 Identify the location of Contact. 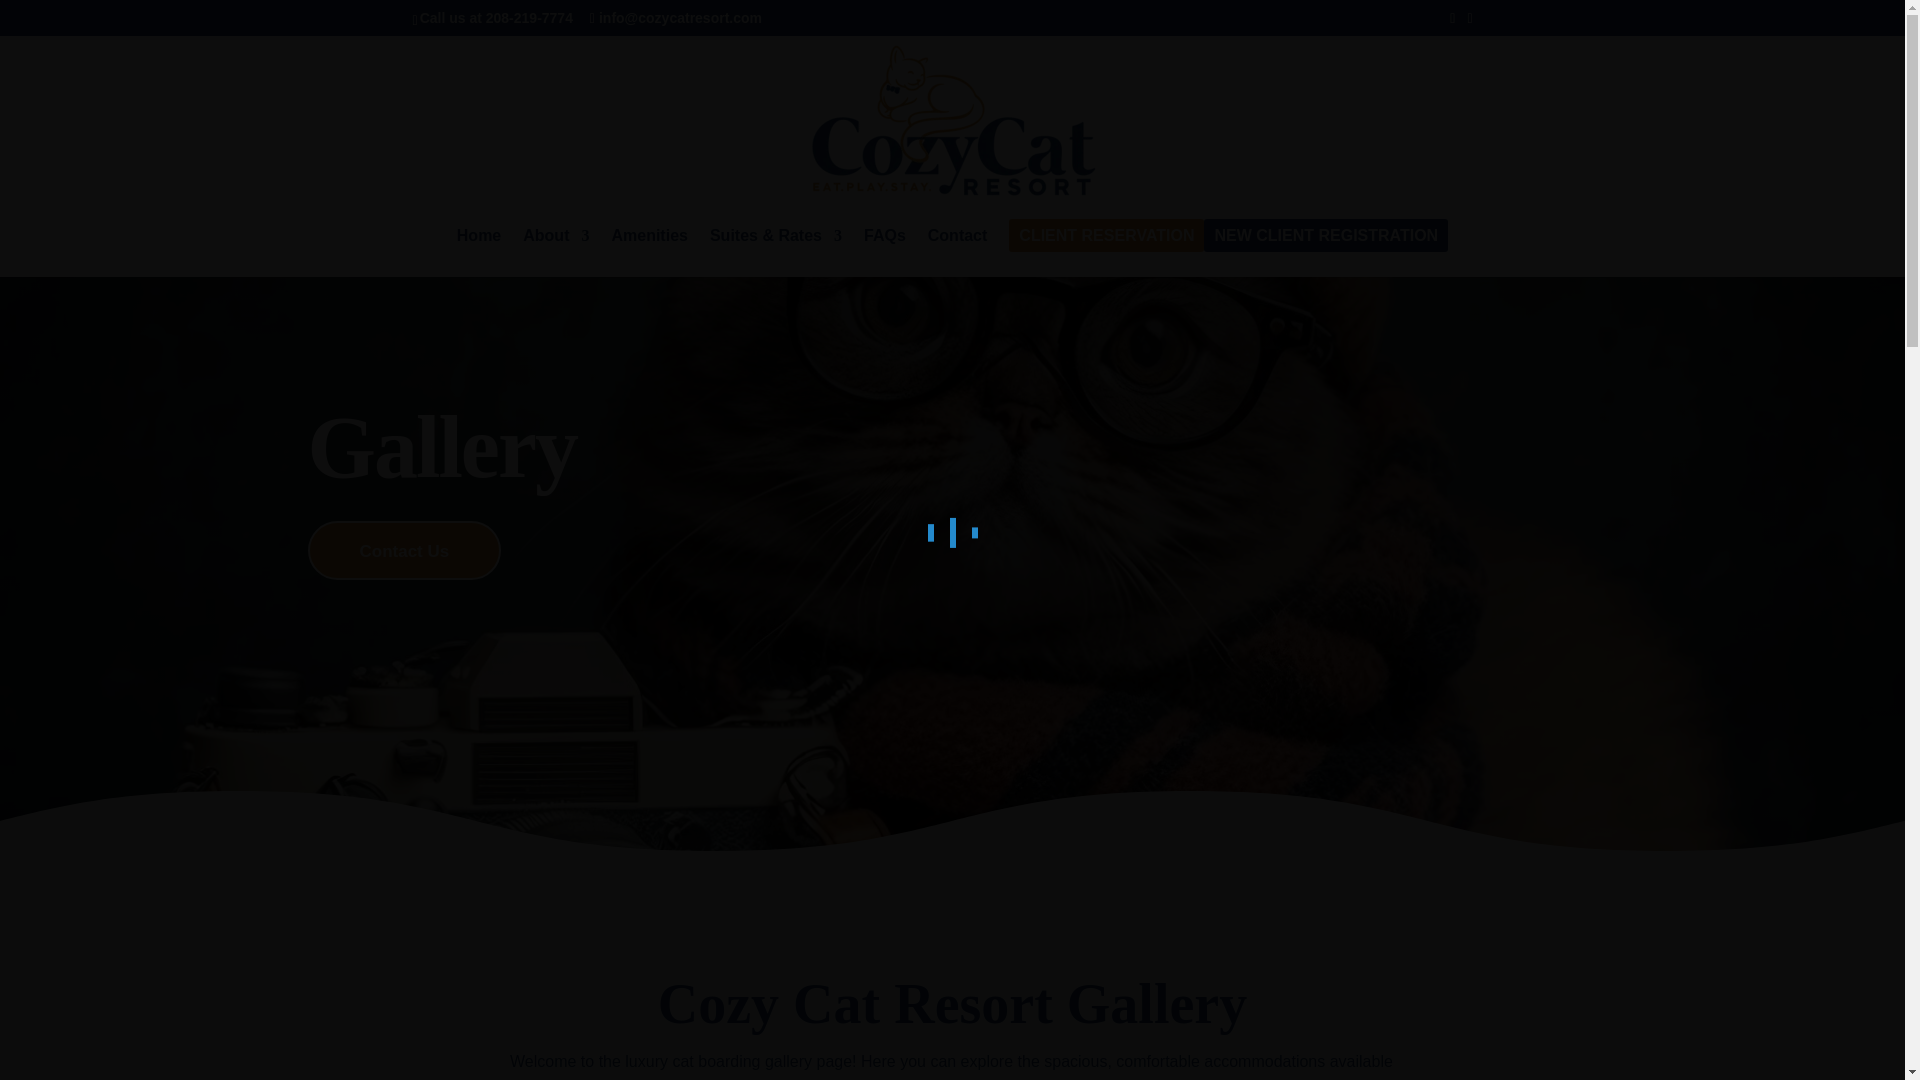
(958, 252).